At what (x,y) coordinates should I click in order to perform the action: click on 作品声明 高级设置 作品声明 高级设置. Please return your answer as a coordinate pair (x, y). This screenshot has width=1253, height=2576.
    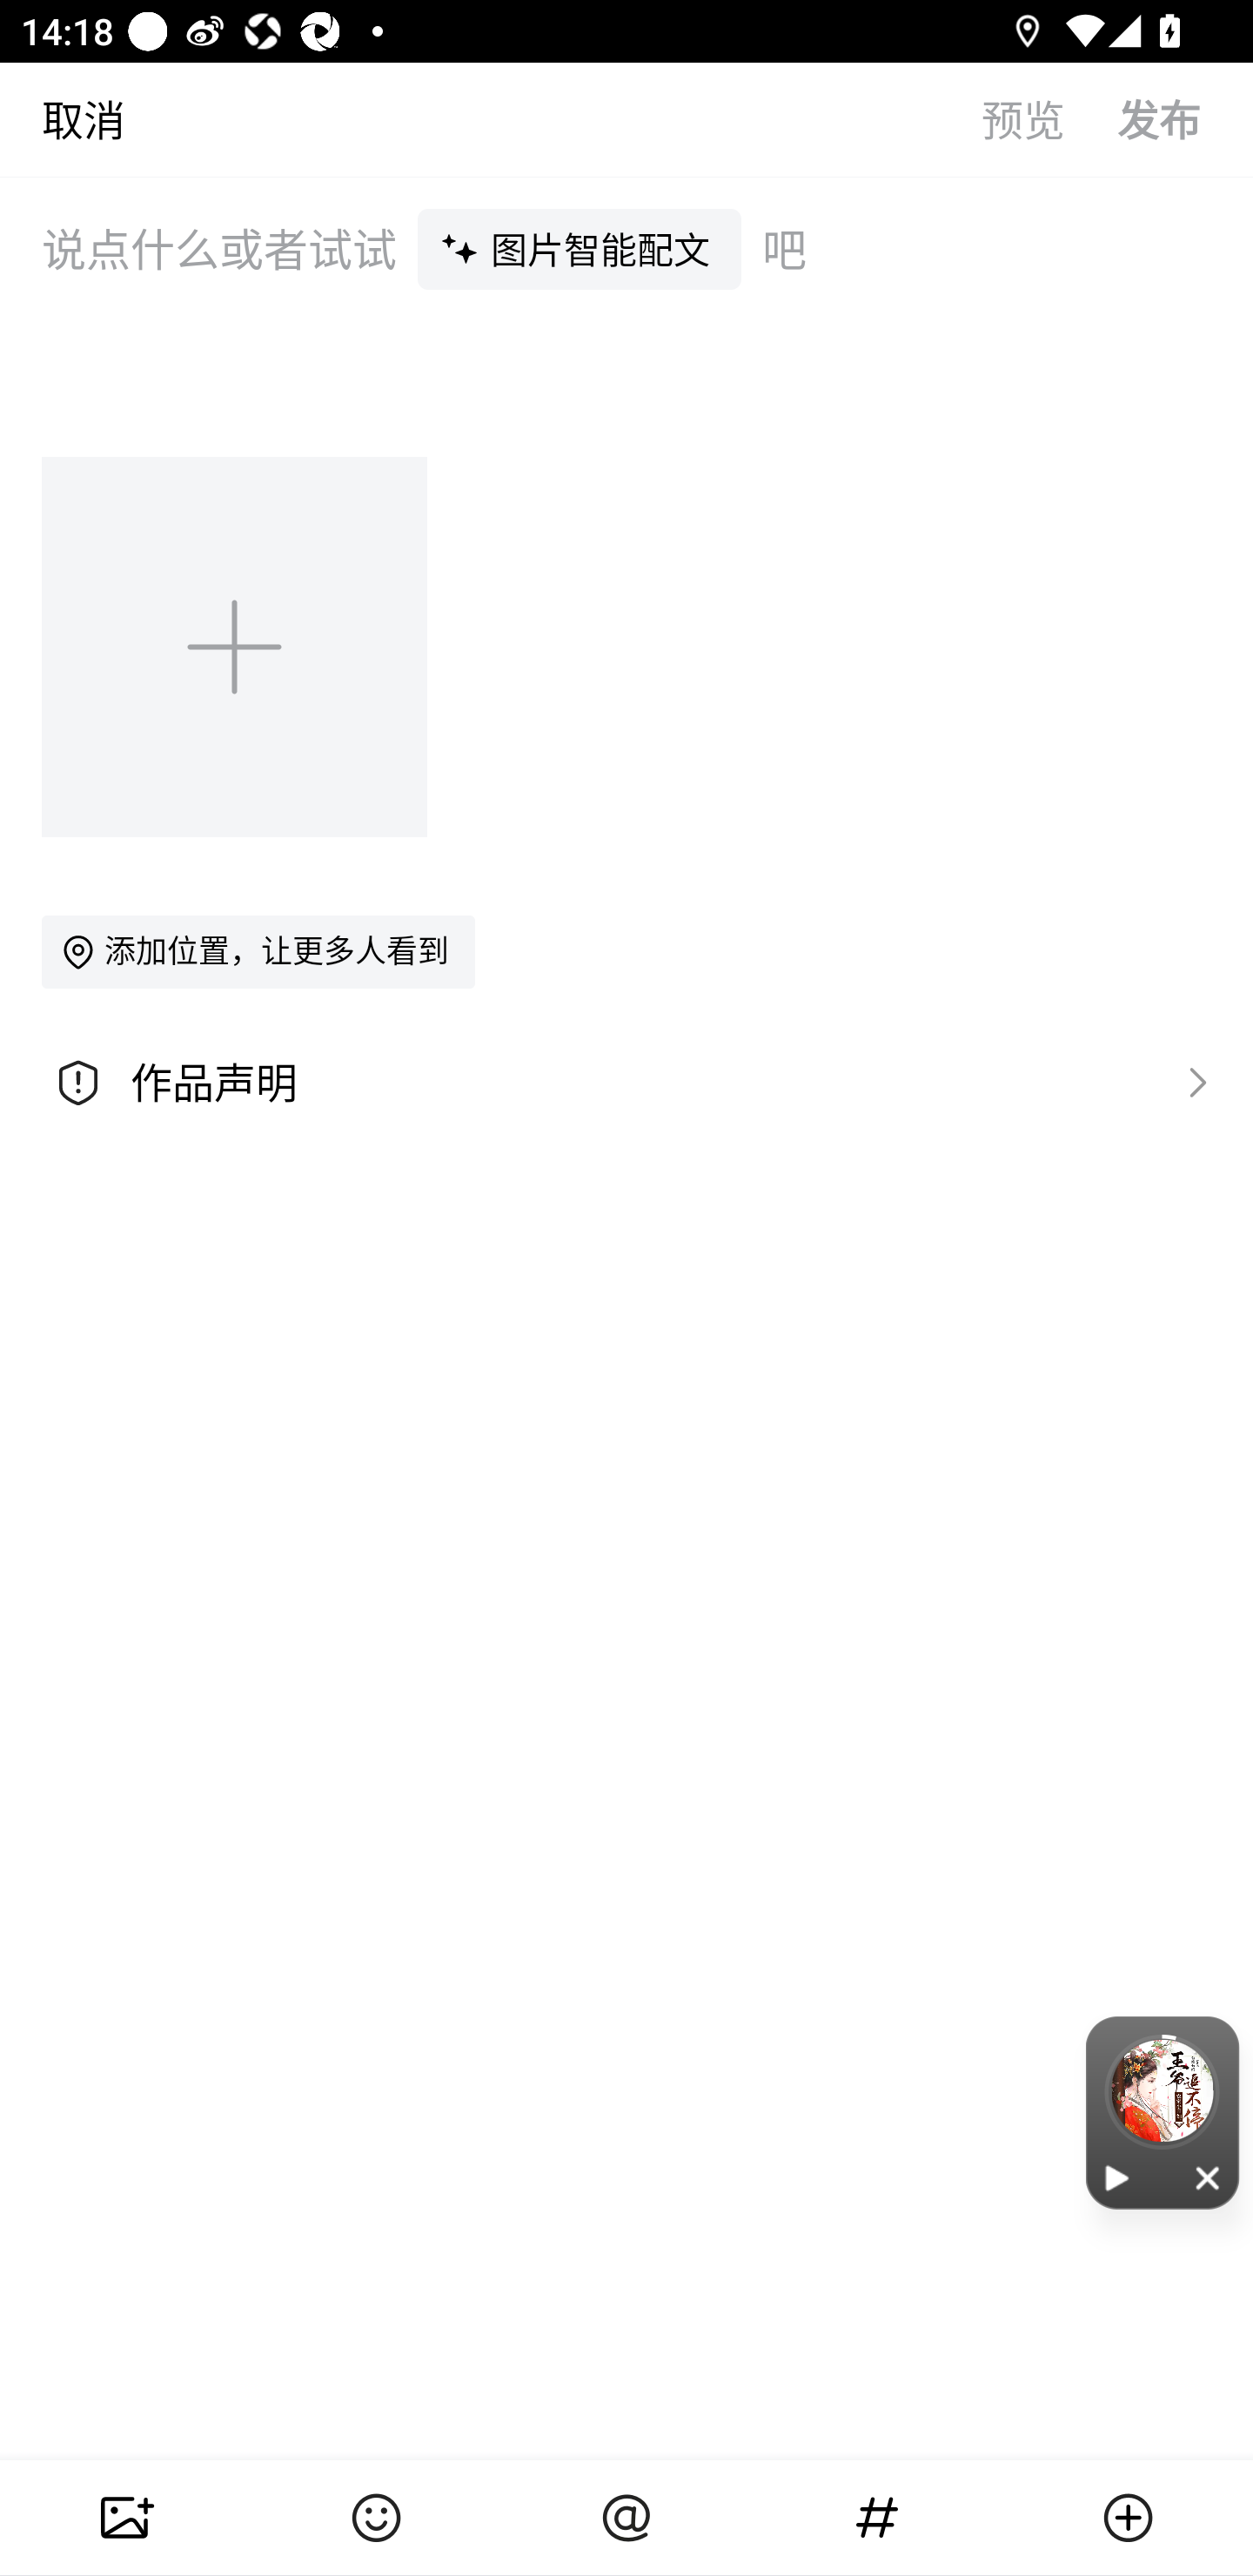
    Looking at the image, I should click on (626, 1083).